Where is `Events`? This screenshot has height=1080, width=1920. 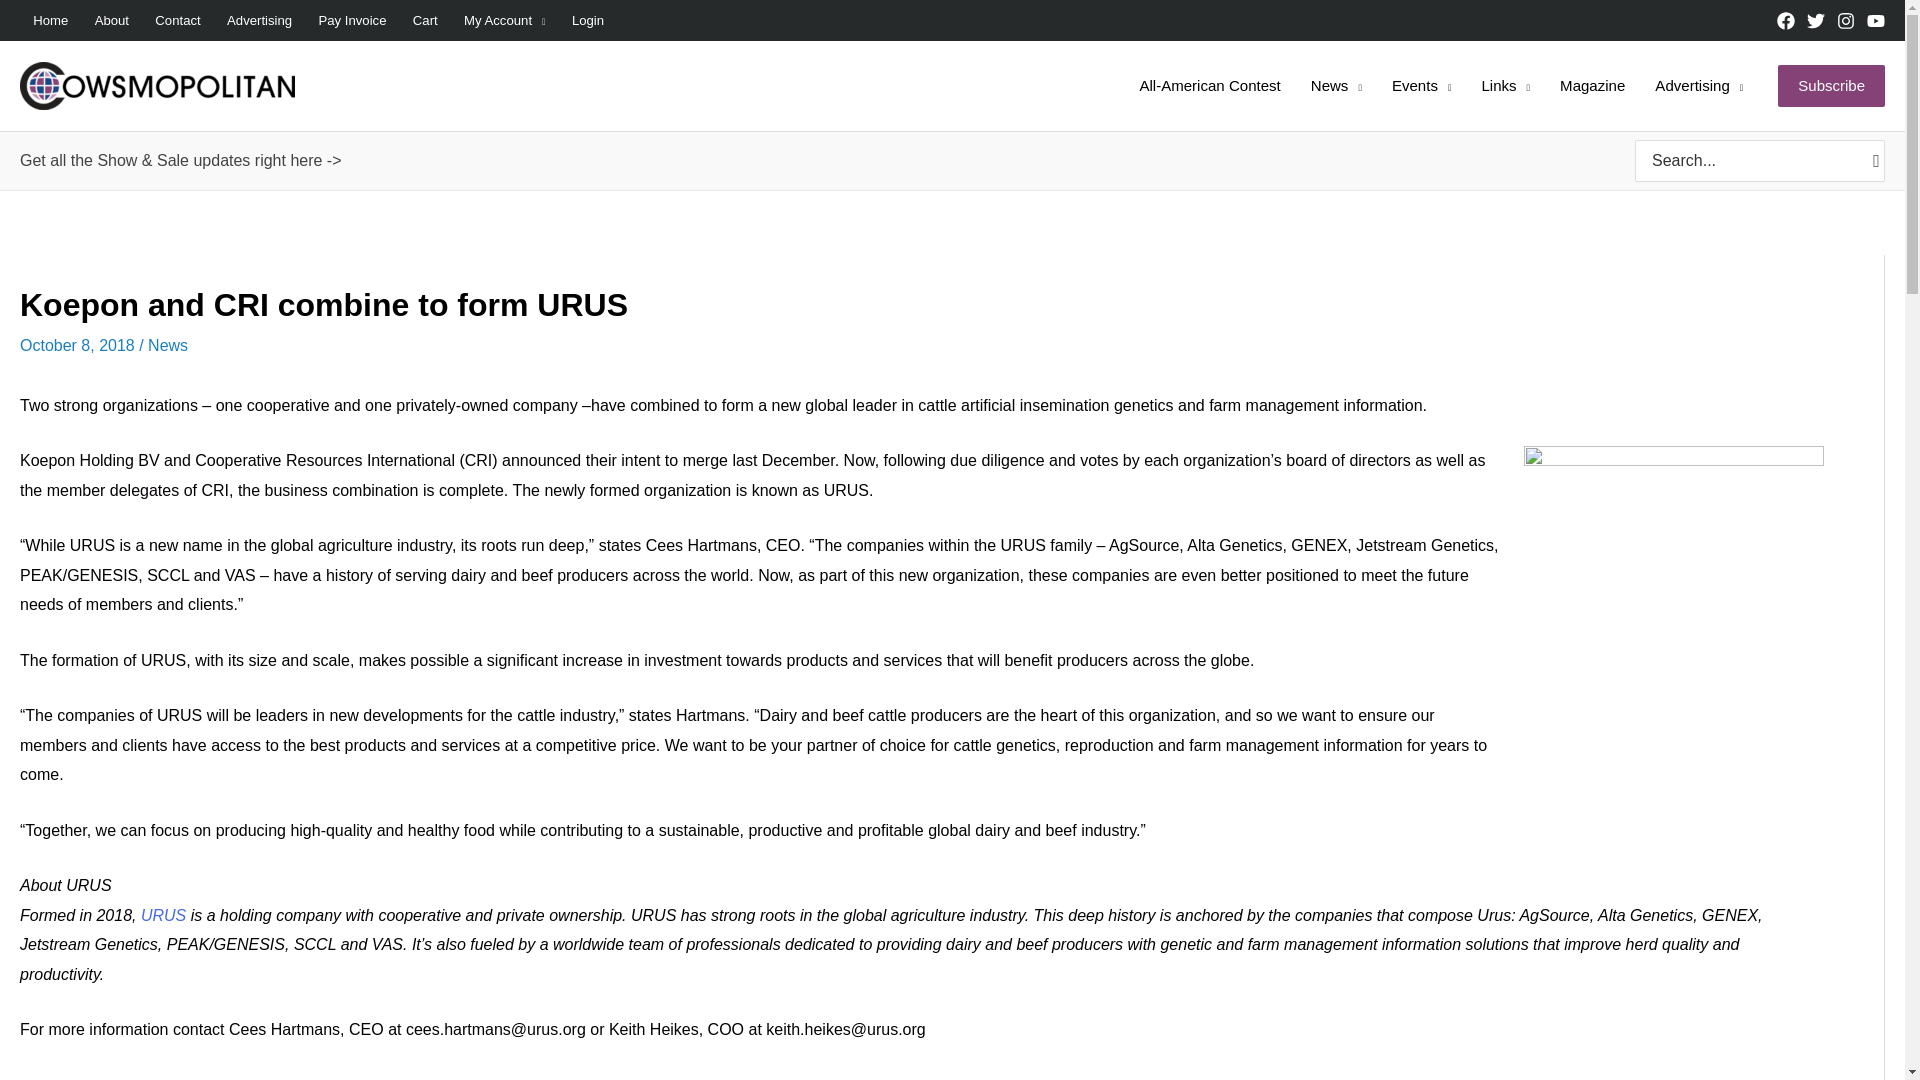
Events is located at coordinates (1421, 86).